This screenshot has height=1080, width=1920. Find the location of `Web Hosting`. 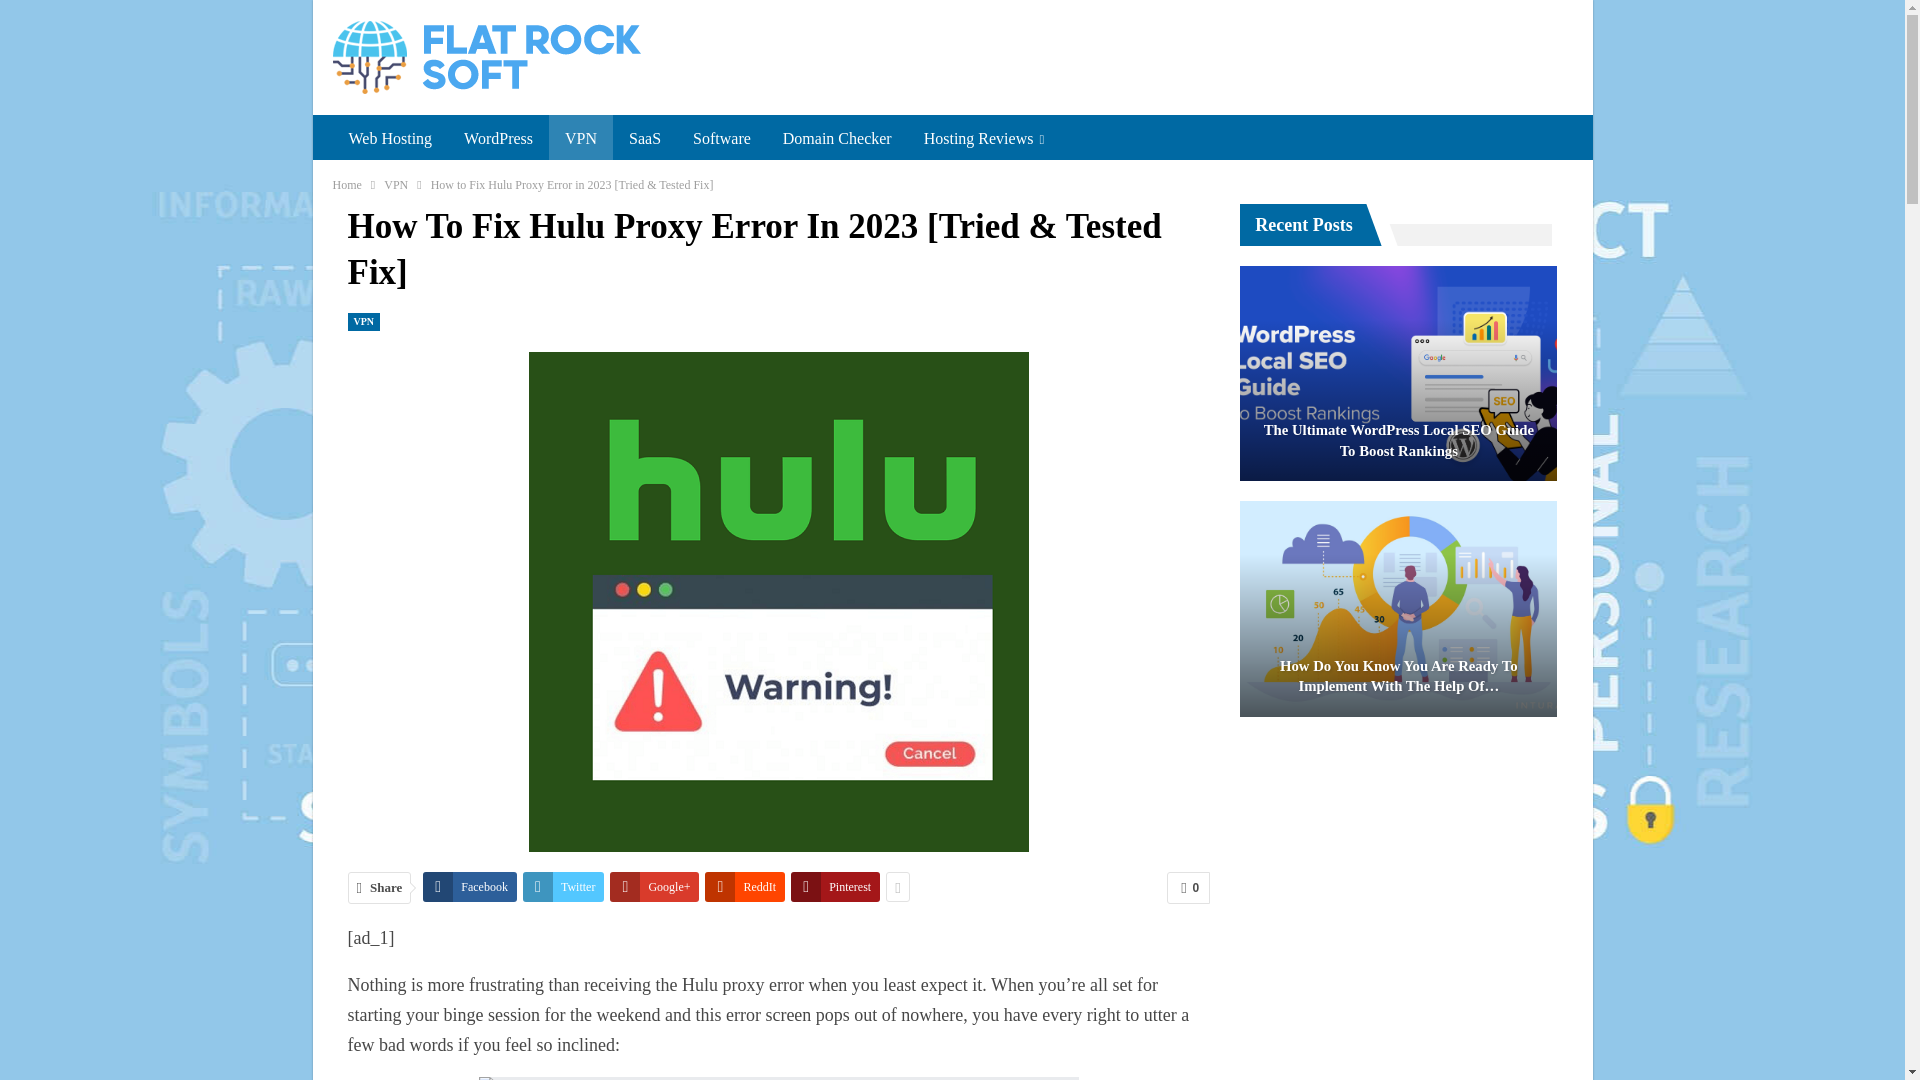

Web Hosting is located at coordinates (390, 138).